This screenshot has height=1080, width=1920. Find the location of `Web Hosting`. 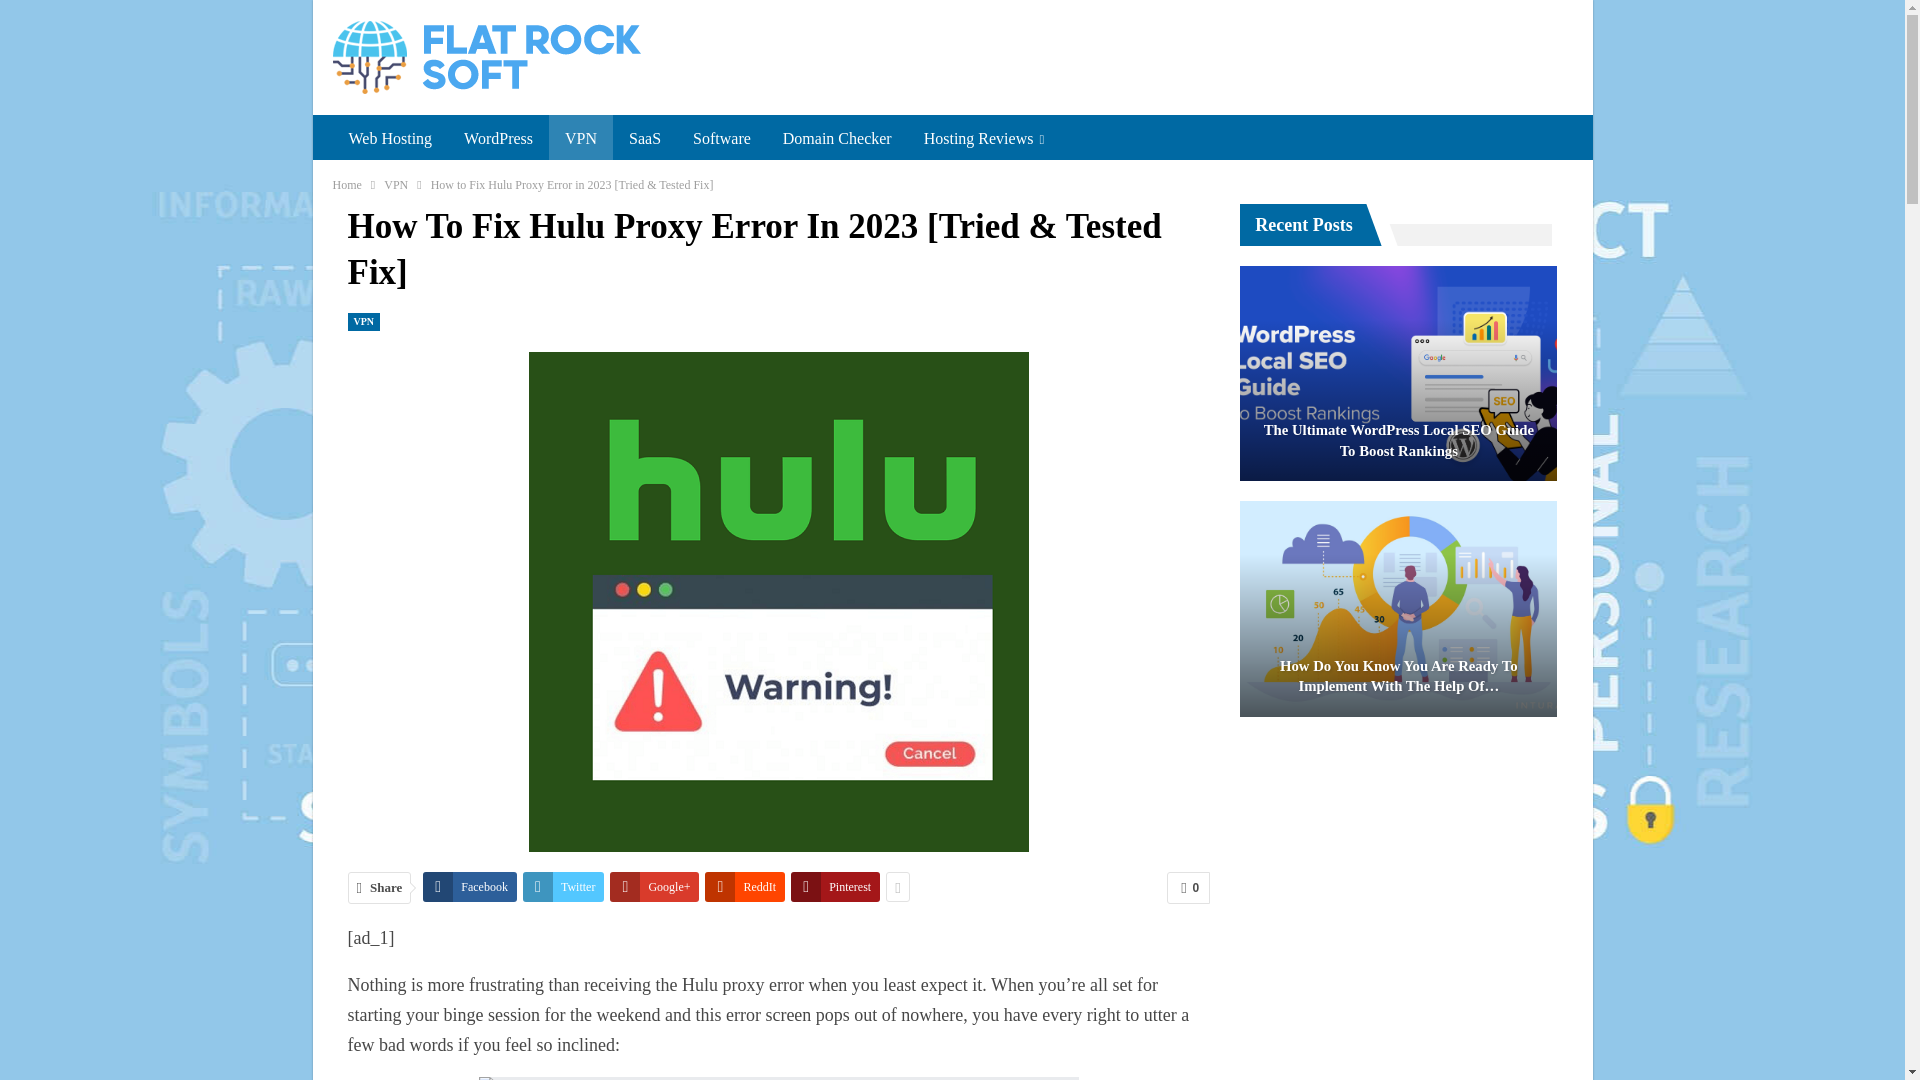

Web Hosting is located at coordinates (390, 138).